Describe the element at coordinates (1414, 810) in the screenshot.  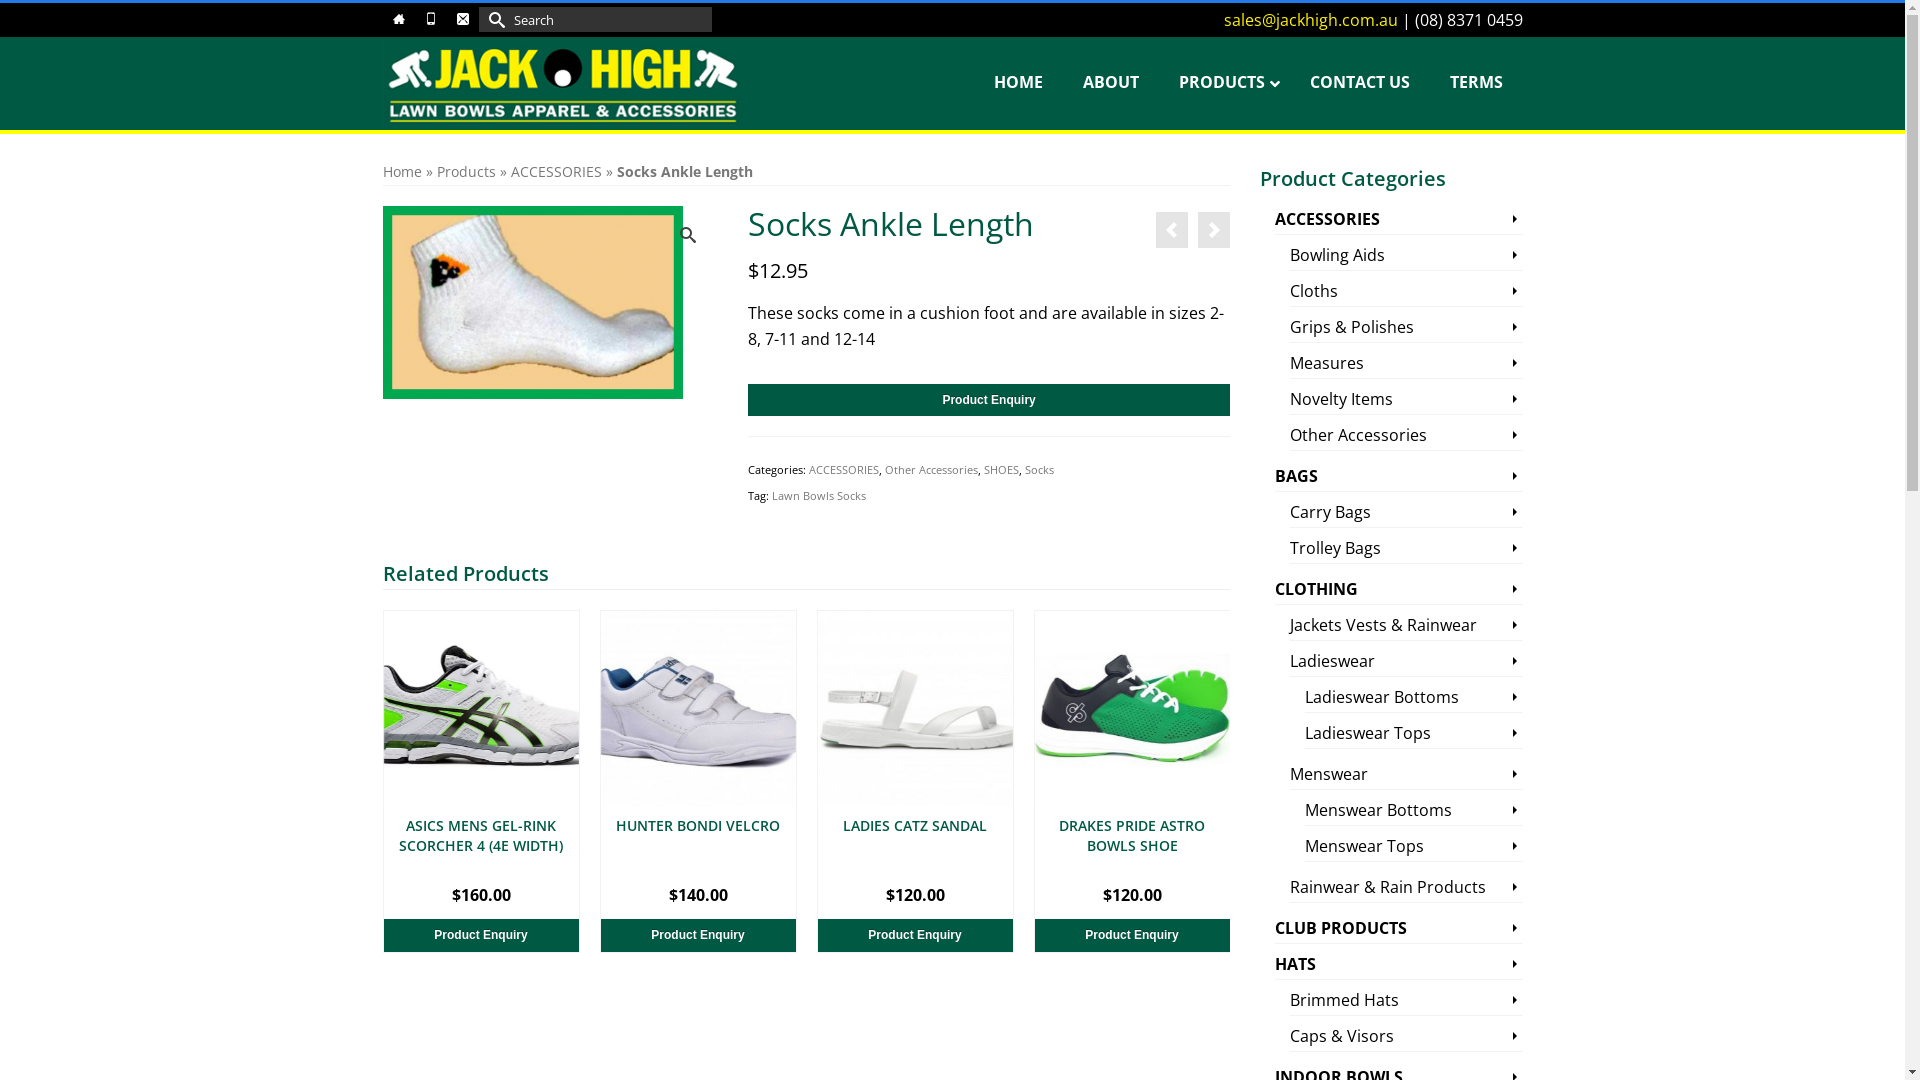
I see `Menswear Bottoms` at that location.